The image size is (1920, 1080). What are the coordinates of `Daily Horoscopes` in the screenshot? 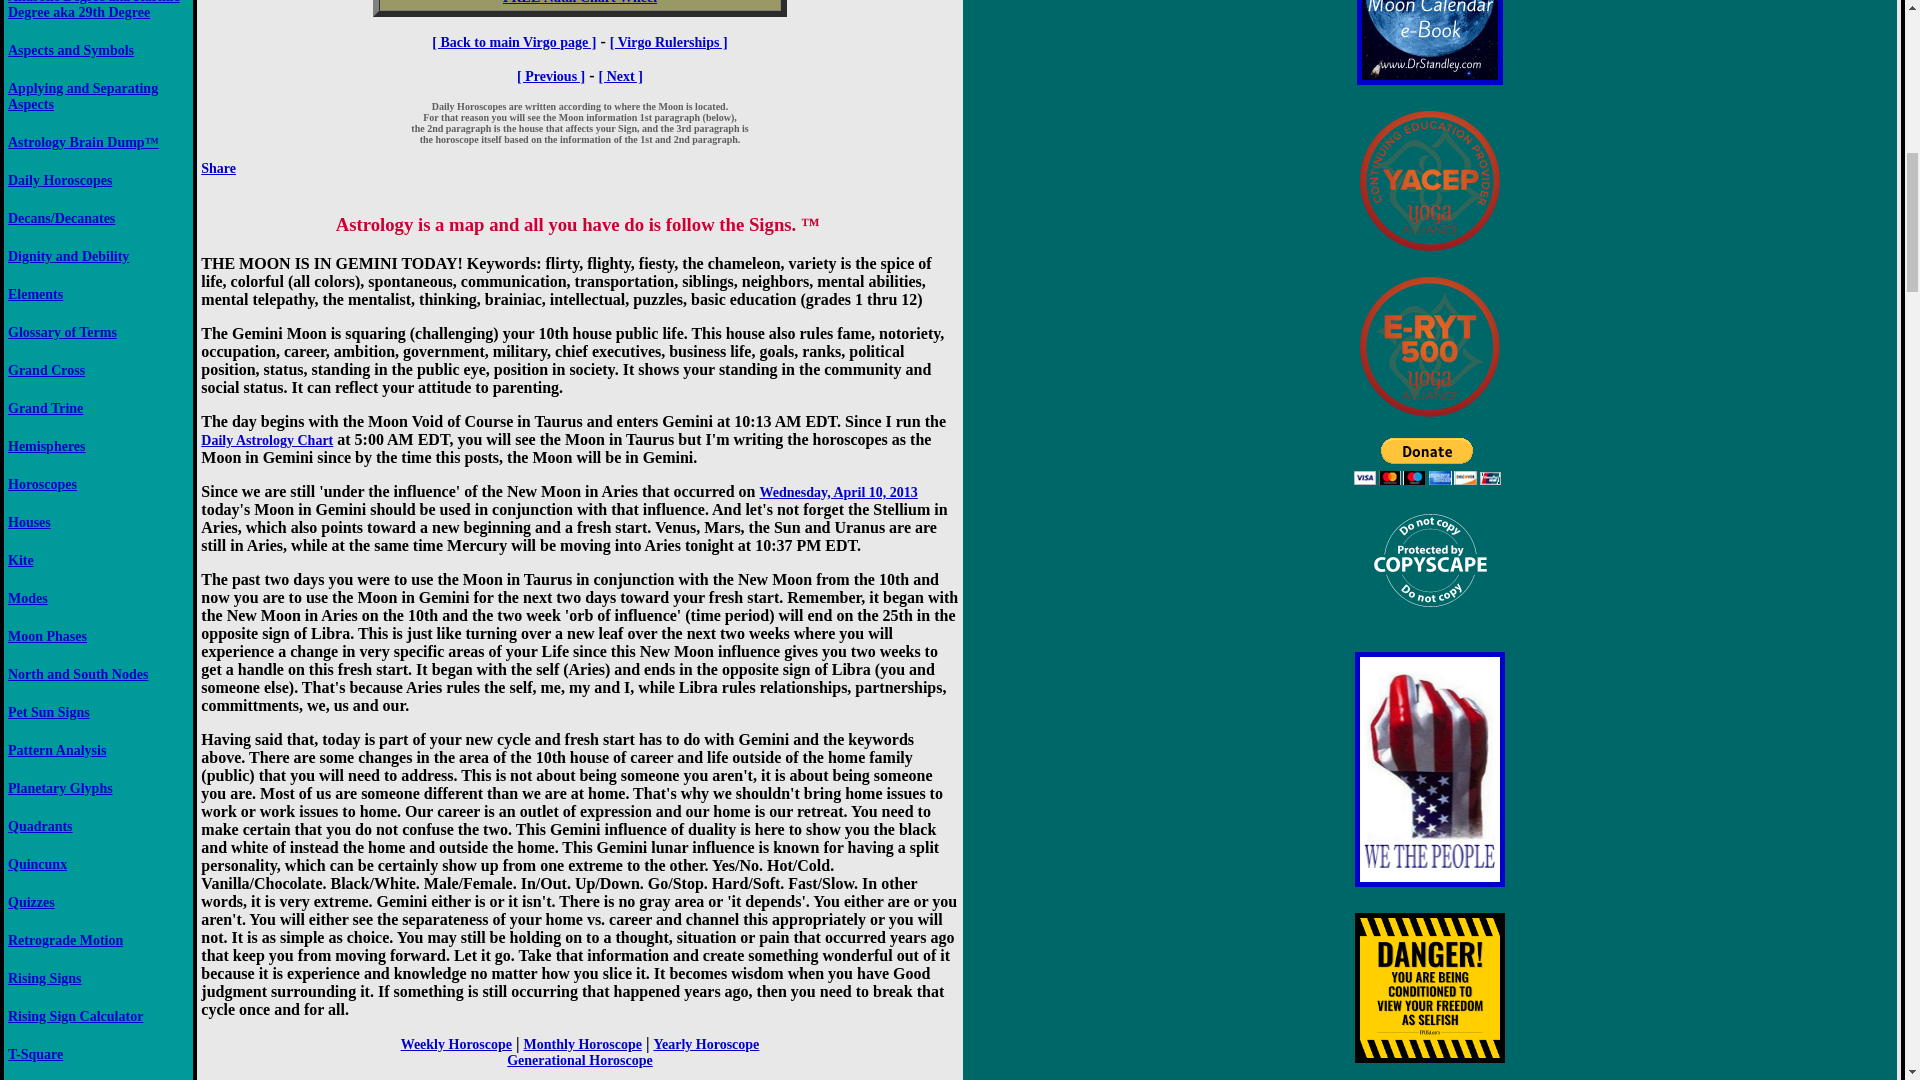 It's located at (59, 180).